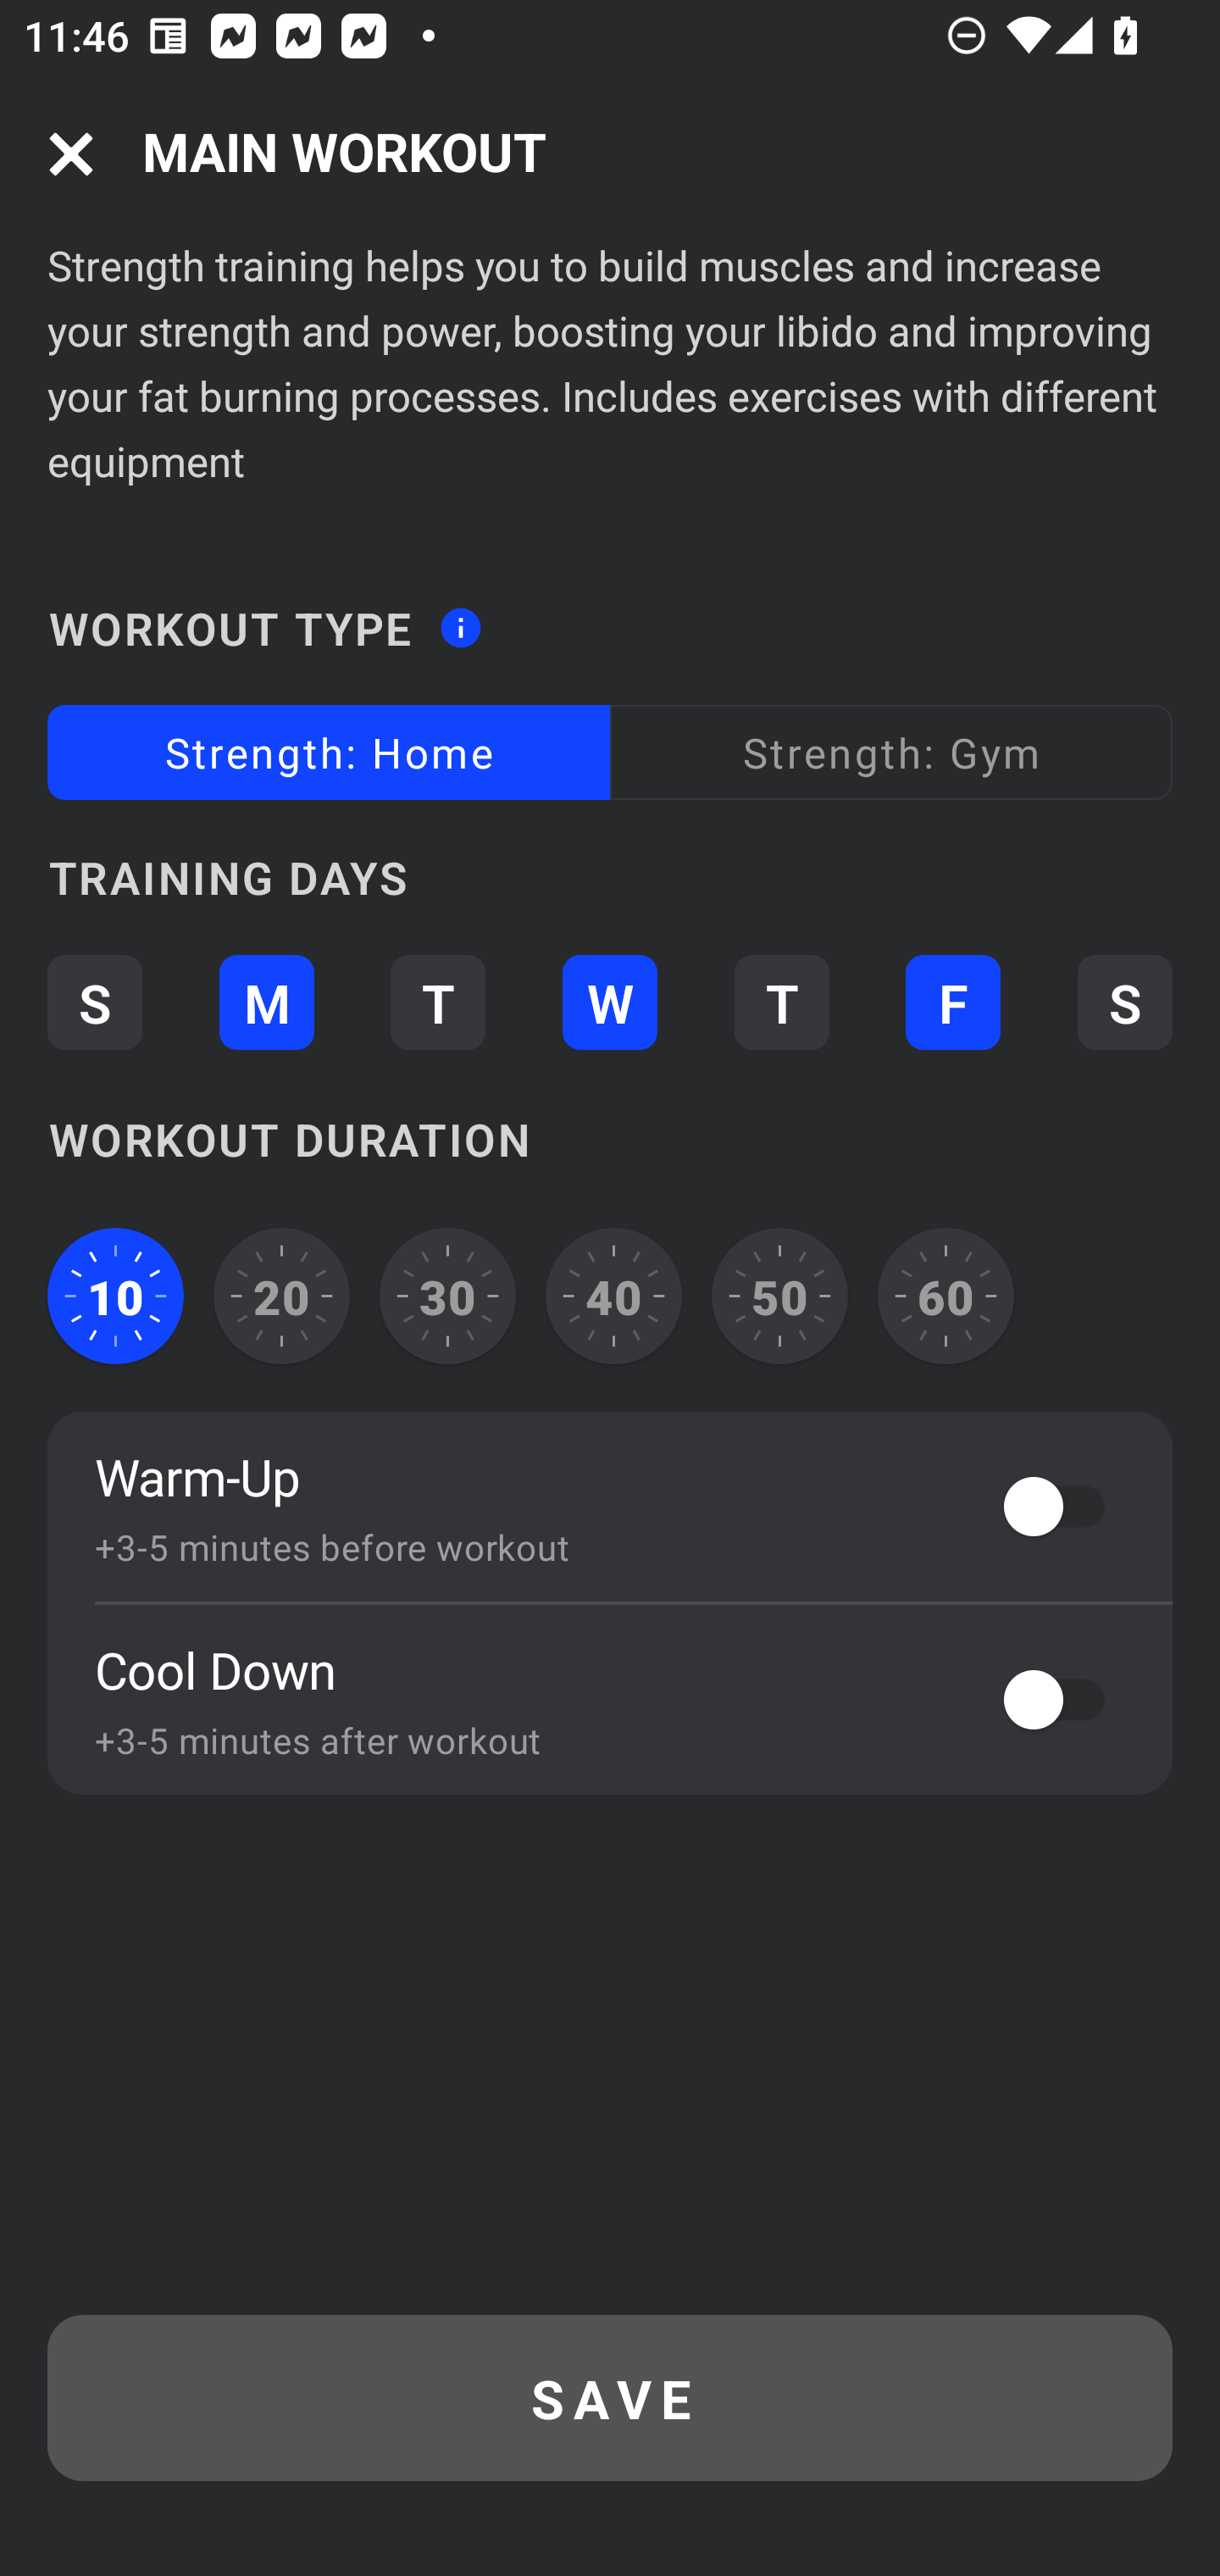 This screenshot has width=1220, height=2576. Describe the element at coordinates (329, 752) in the screenshot. I see `Strength: Home` at that location.